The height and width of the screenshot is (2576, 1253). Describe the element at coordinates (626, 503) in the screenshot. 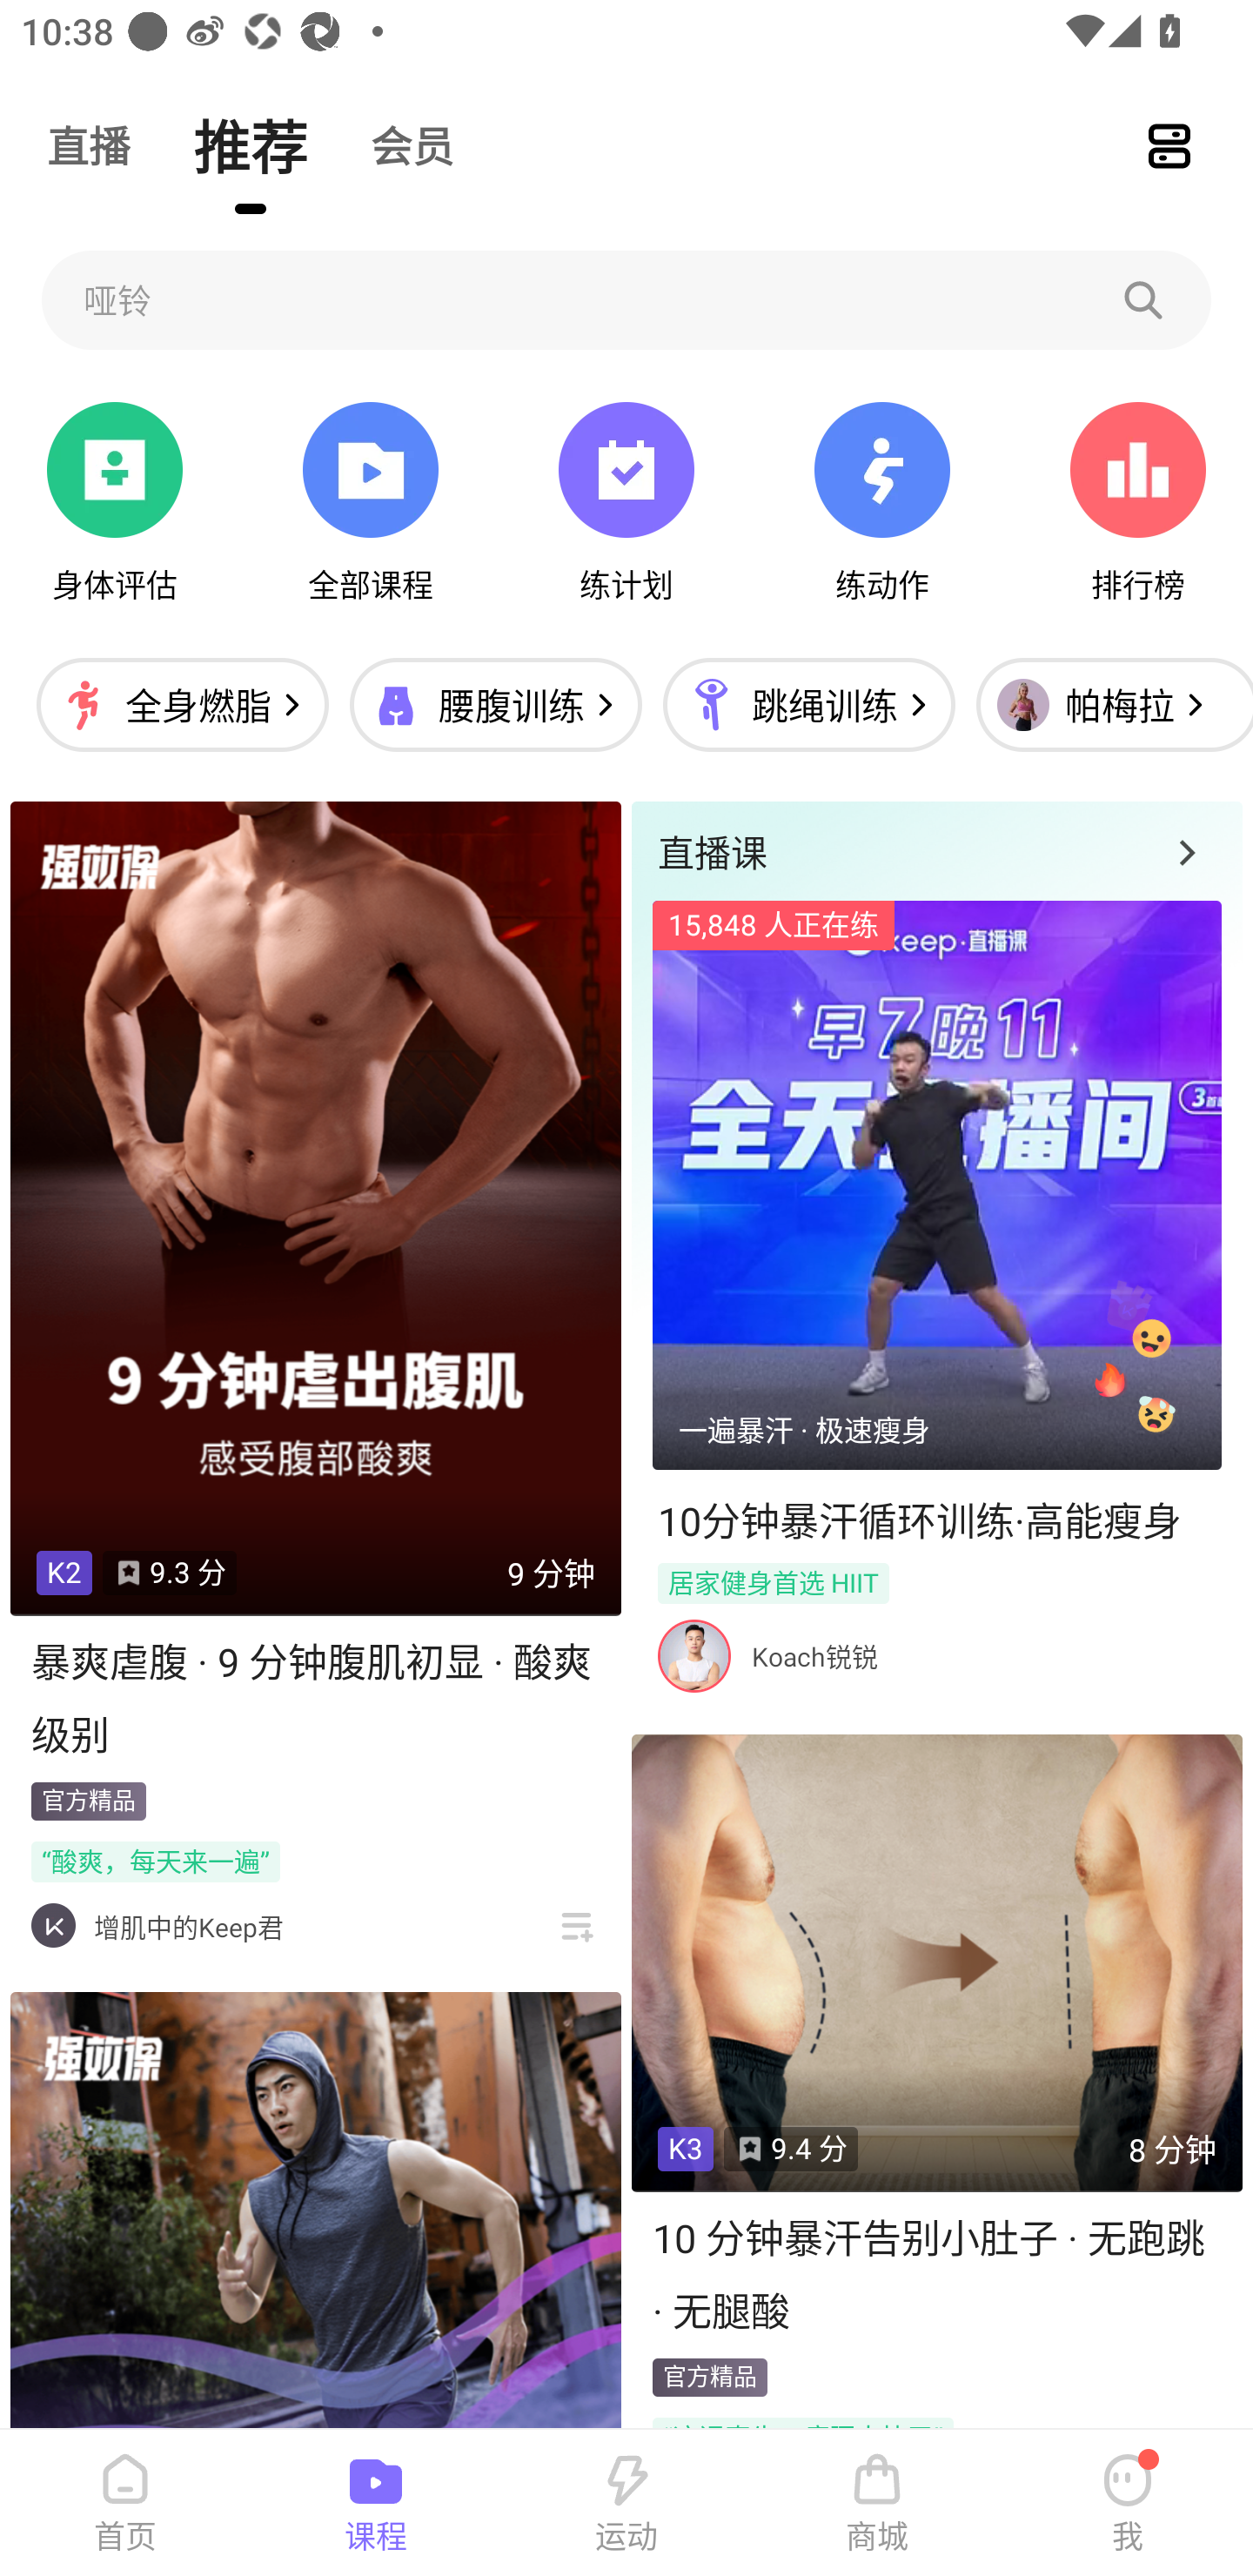

I see `练计划` at that location.